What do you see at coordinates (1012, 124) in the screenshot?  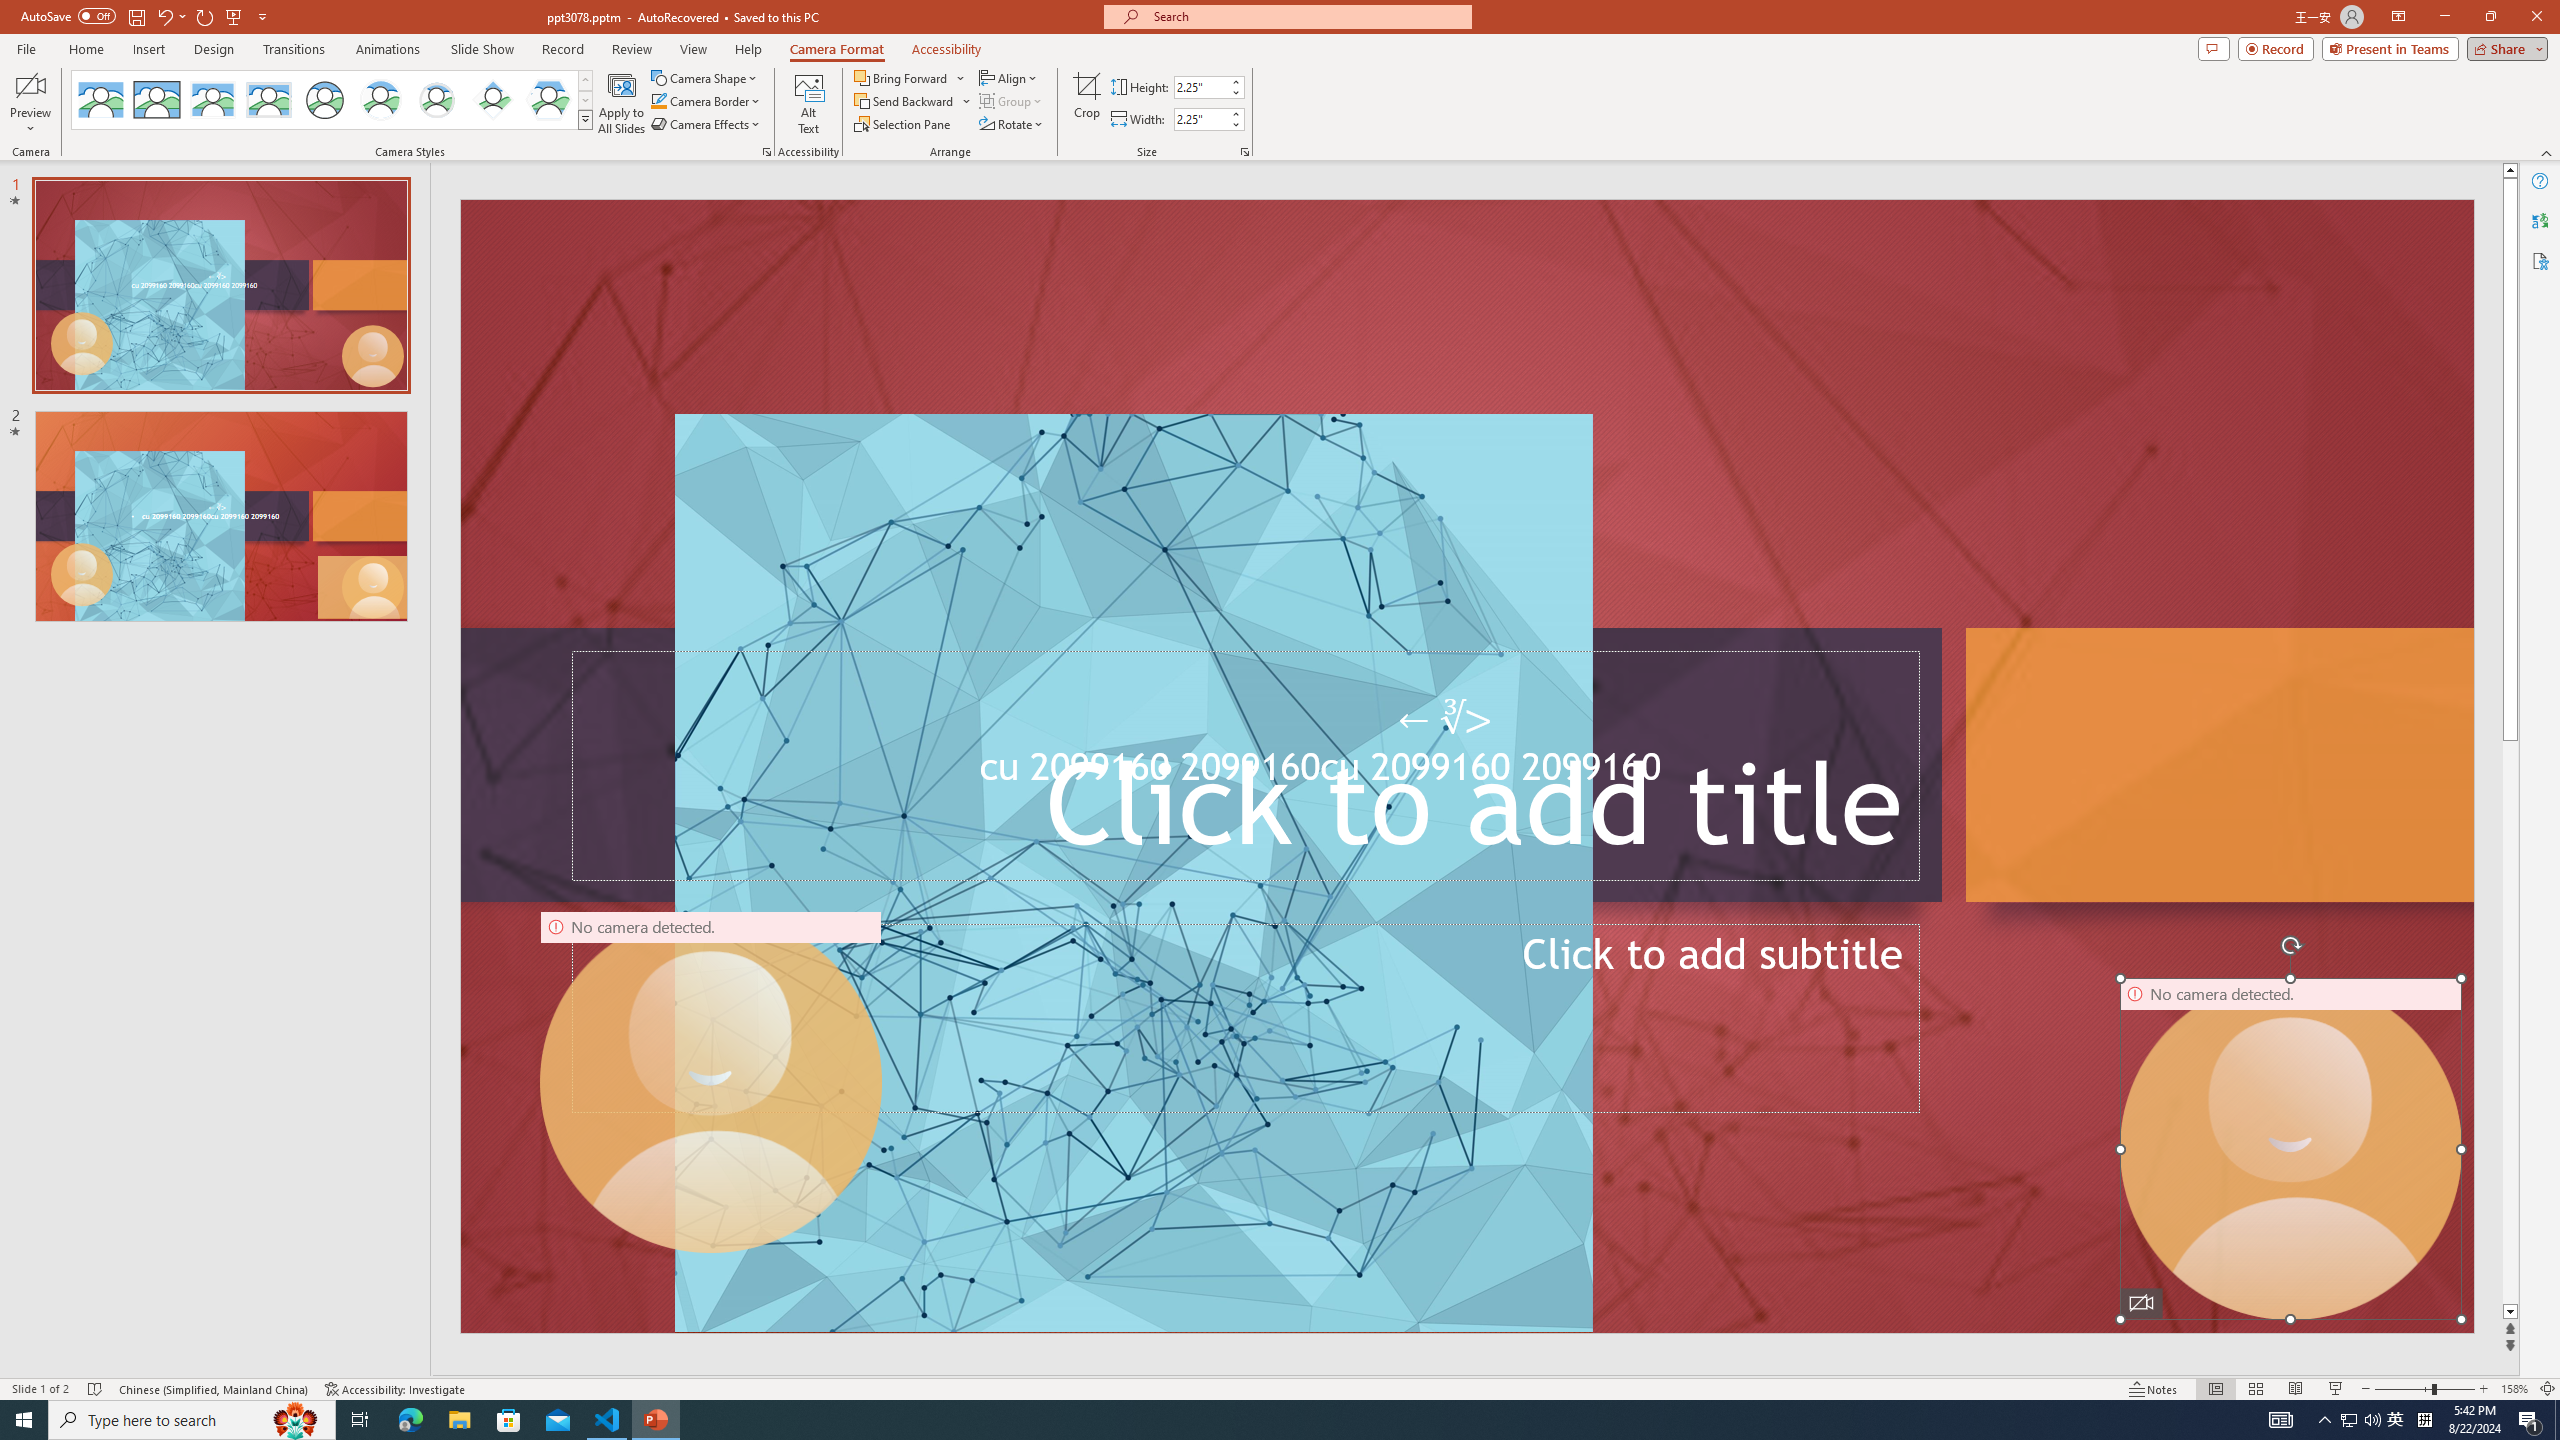 I see `Rotate` at bounding box center [1012, 124].